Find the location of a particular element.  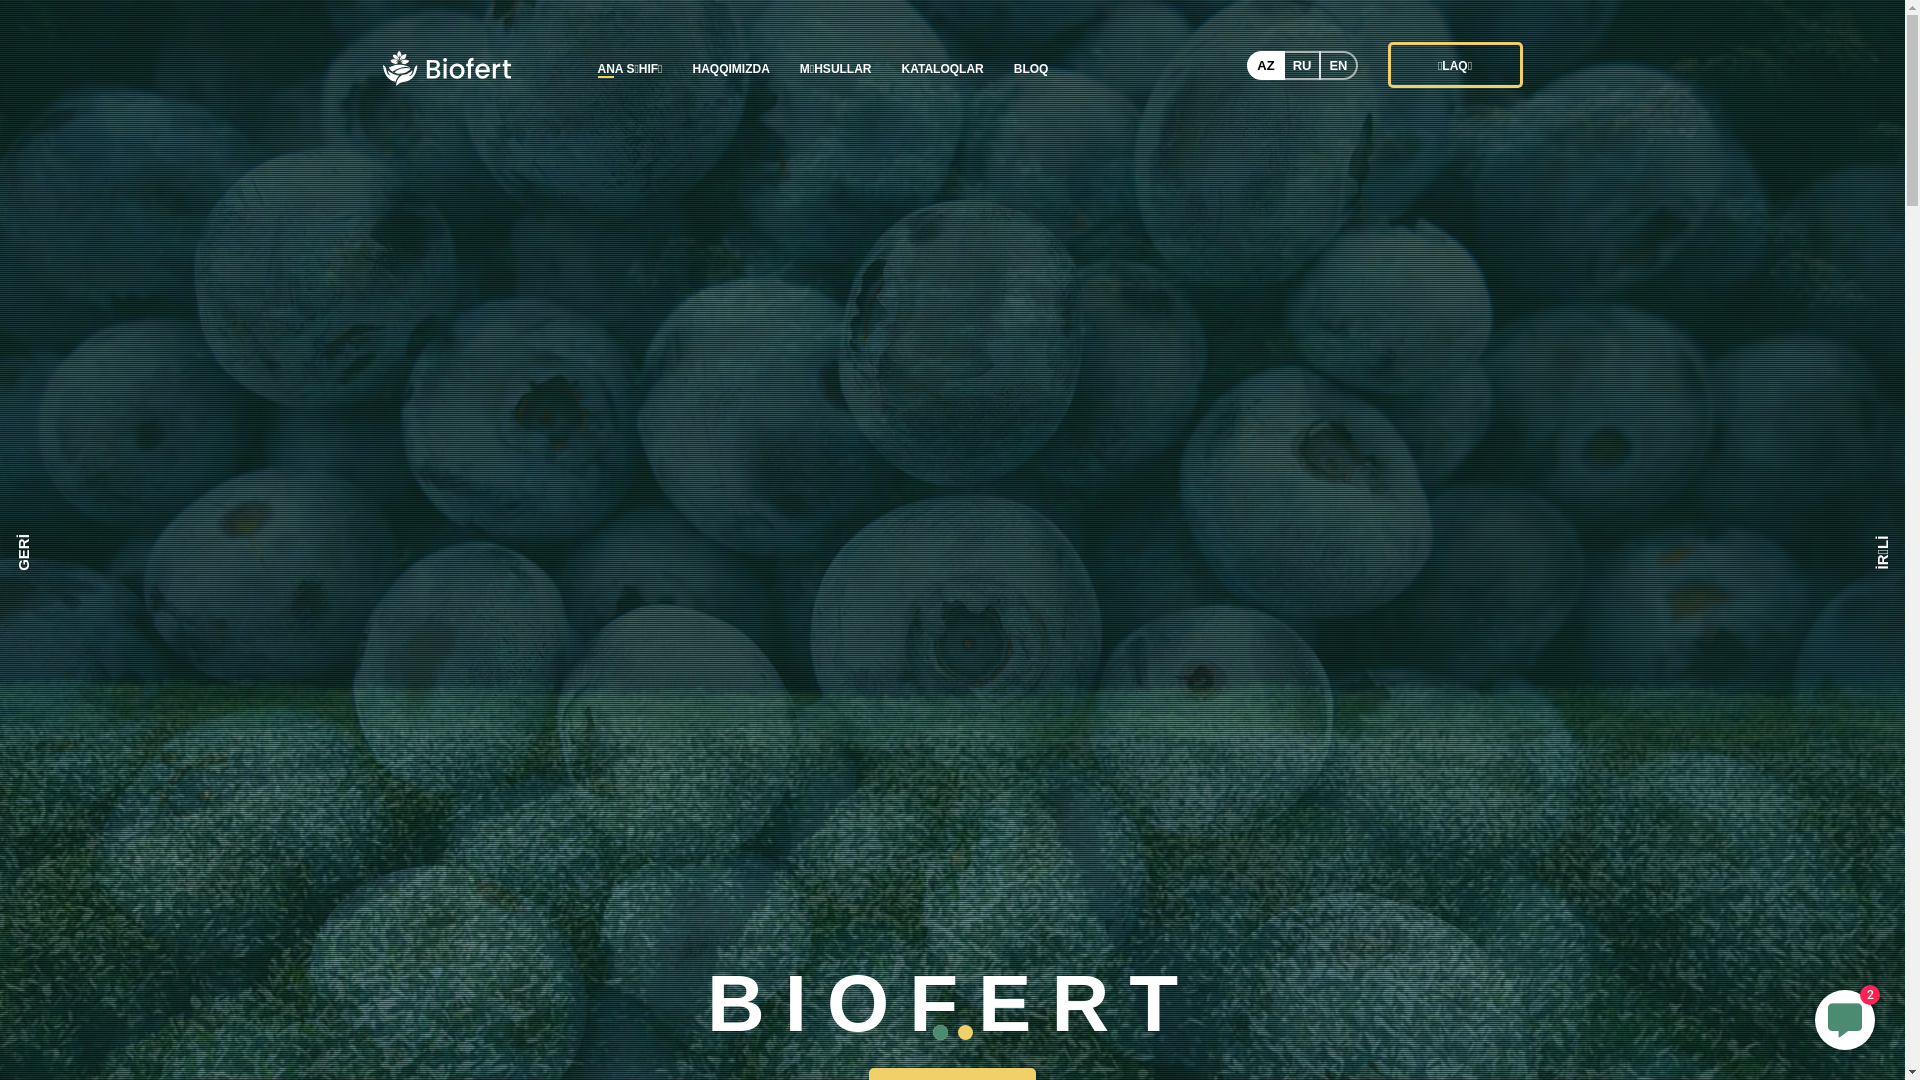

RU is located at coordinates (1302, 64).